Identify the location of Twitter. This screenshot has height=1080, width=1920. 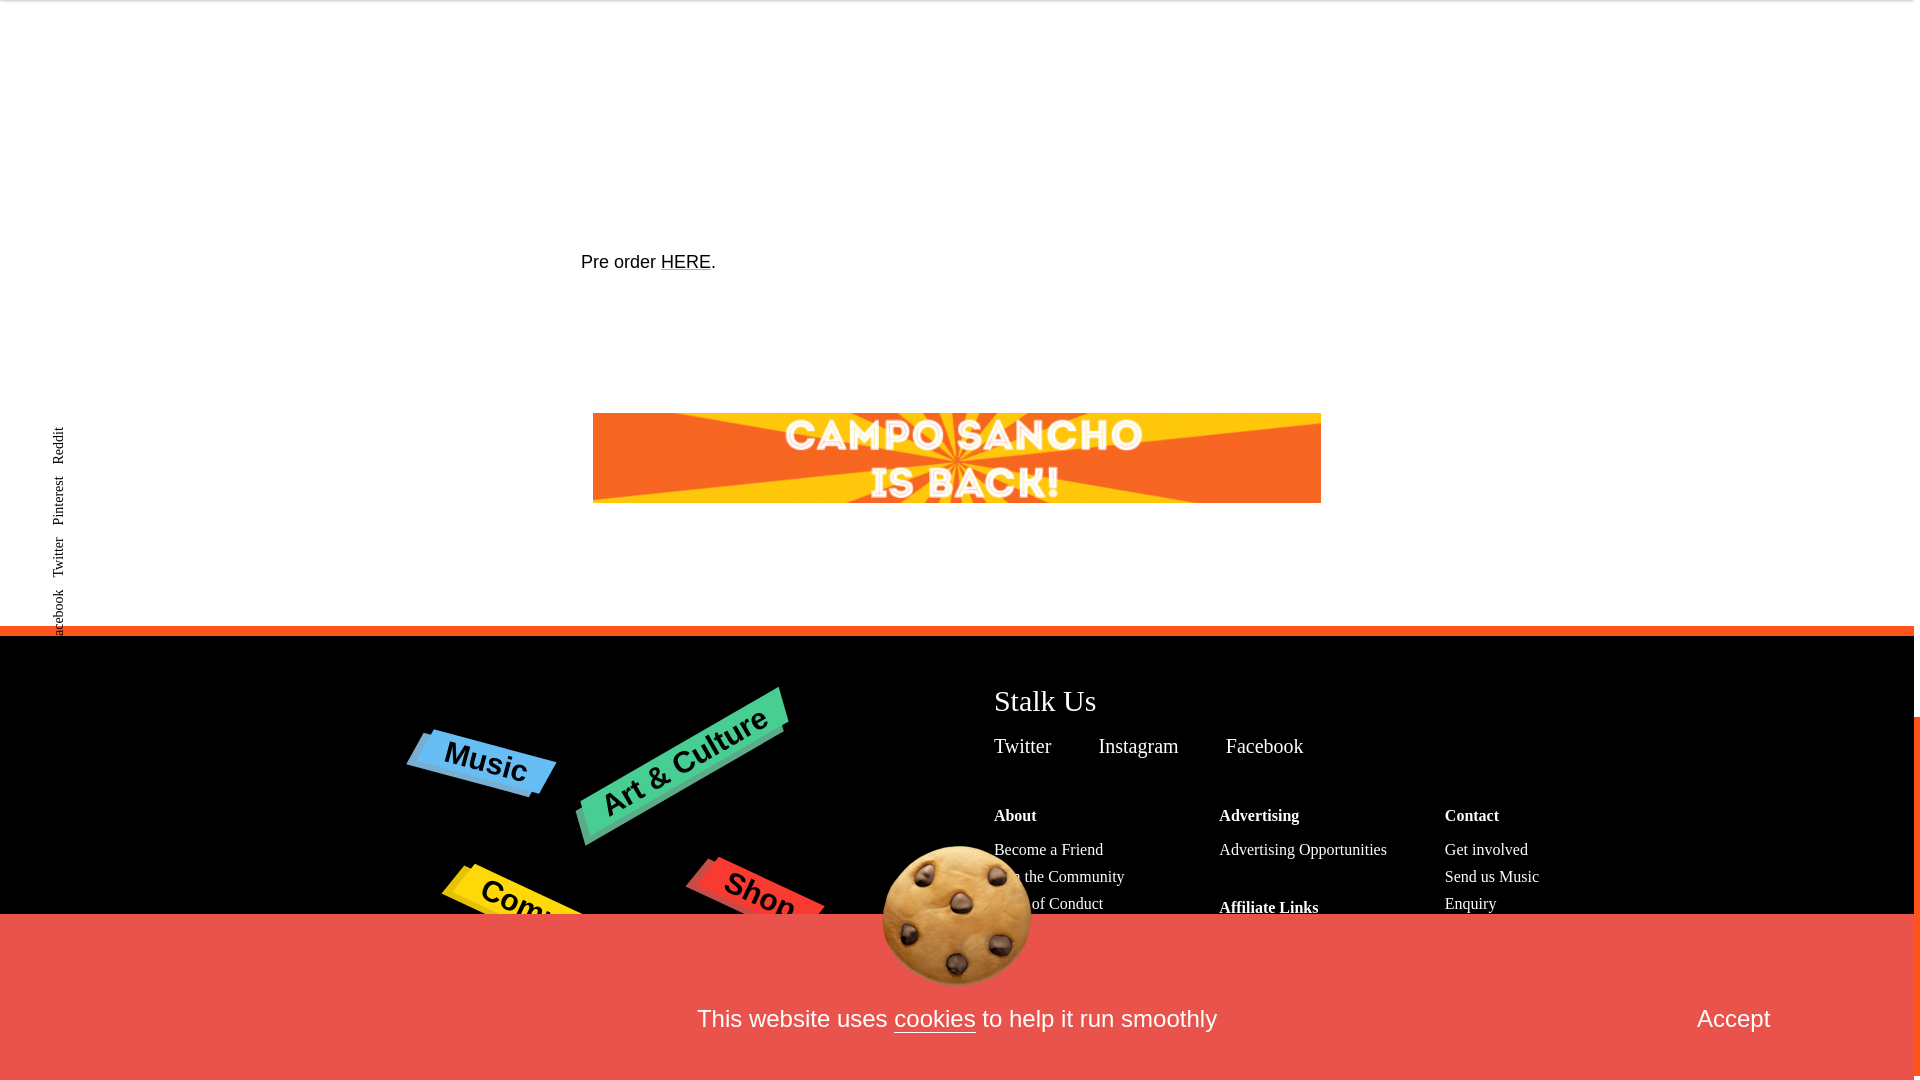
(1028, 746).